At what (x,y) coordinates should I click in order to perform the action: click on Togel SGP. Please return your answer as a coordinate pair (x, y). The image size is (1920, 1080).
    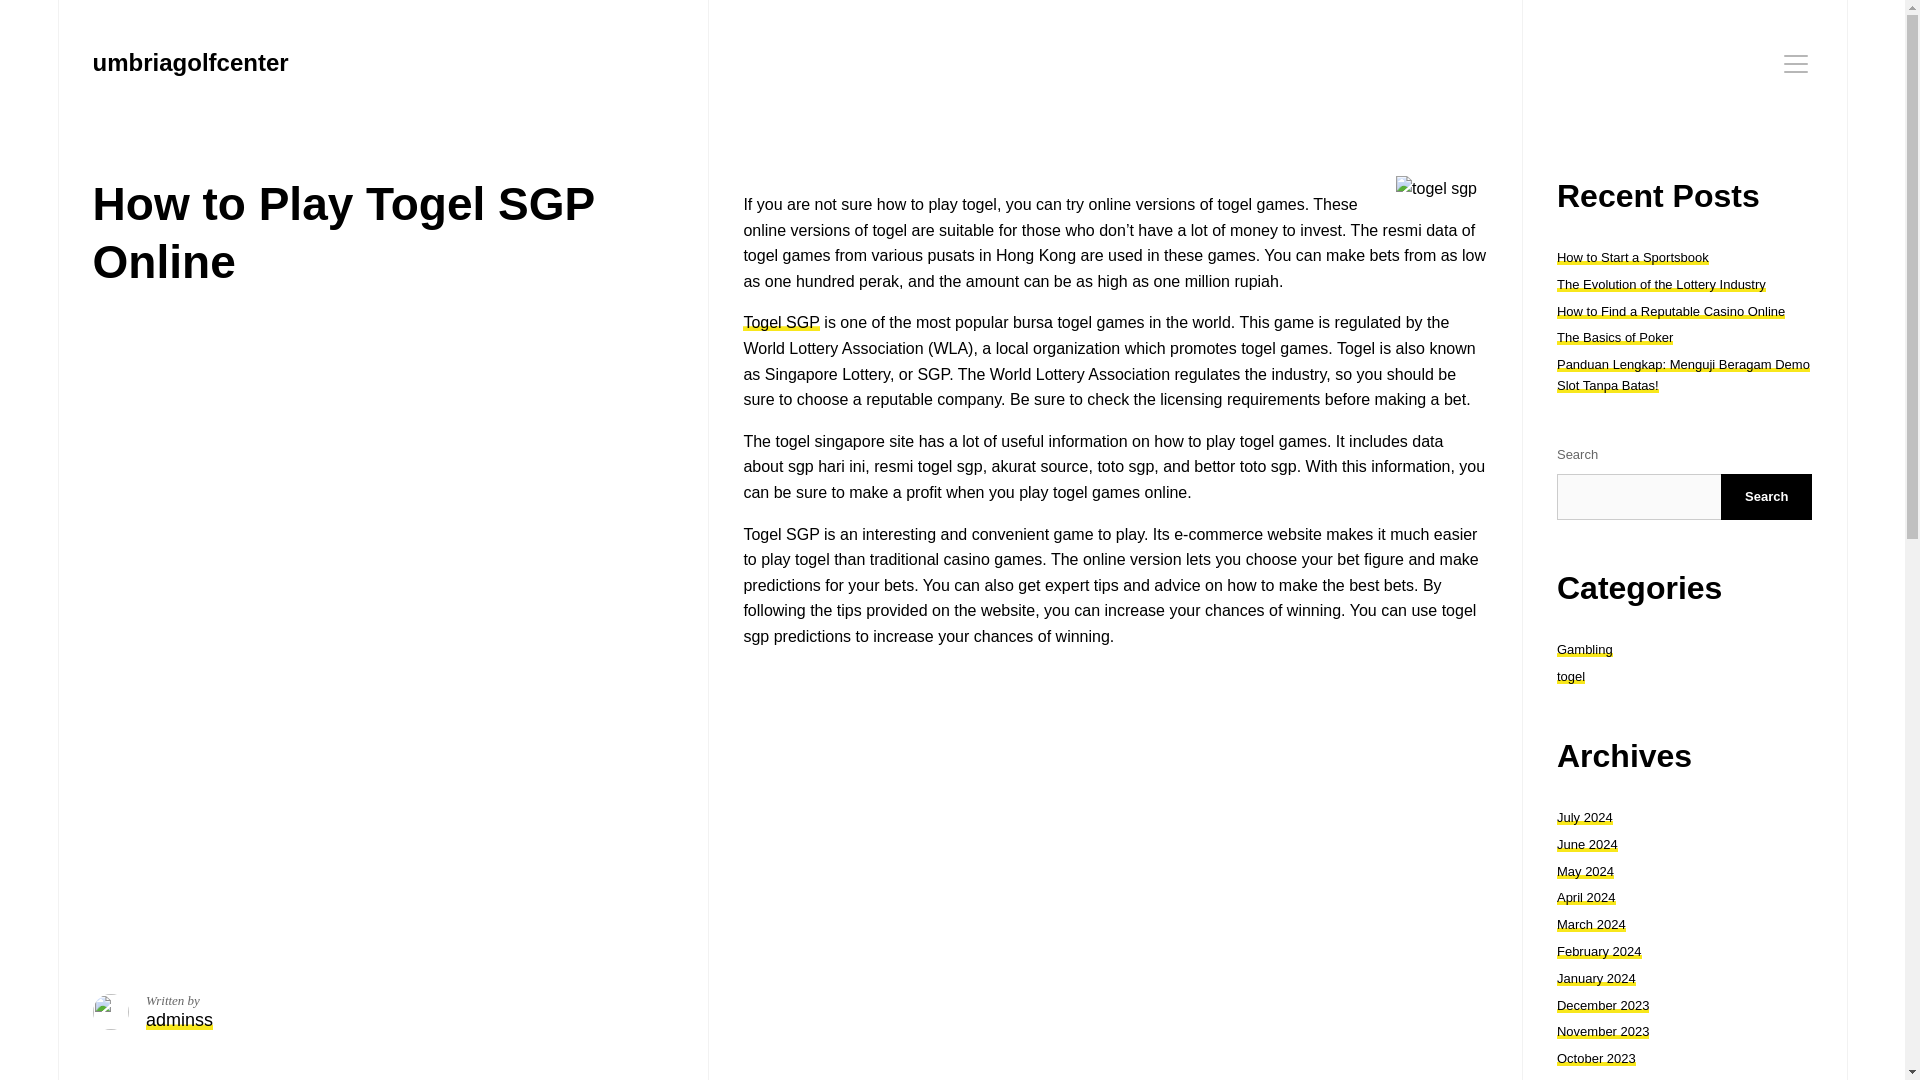
    Looking at the image, I should click on (781, 322).